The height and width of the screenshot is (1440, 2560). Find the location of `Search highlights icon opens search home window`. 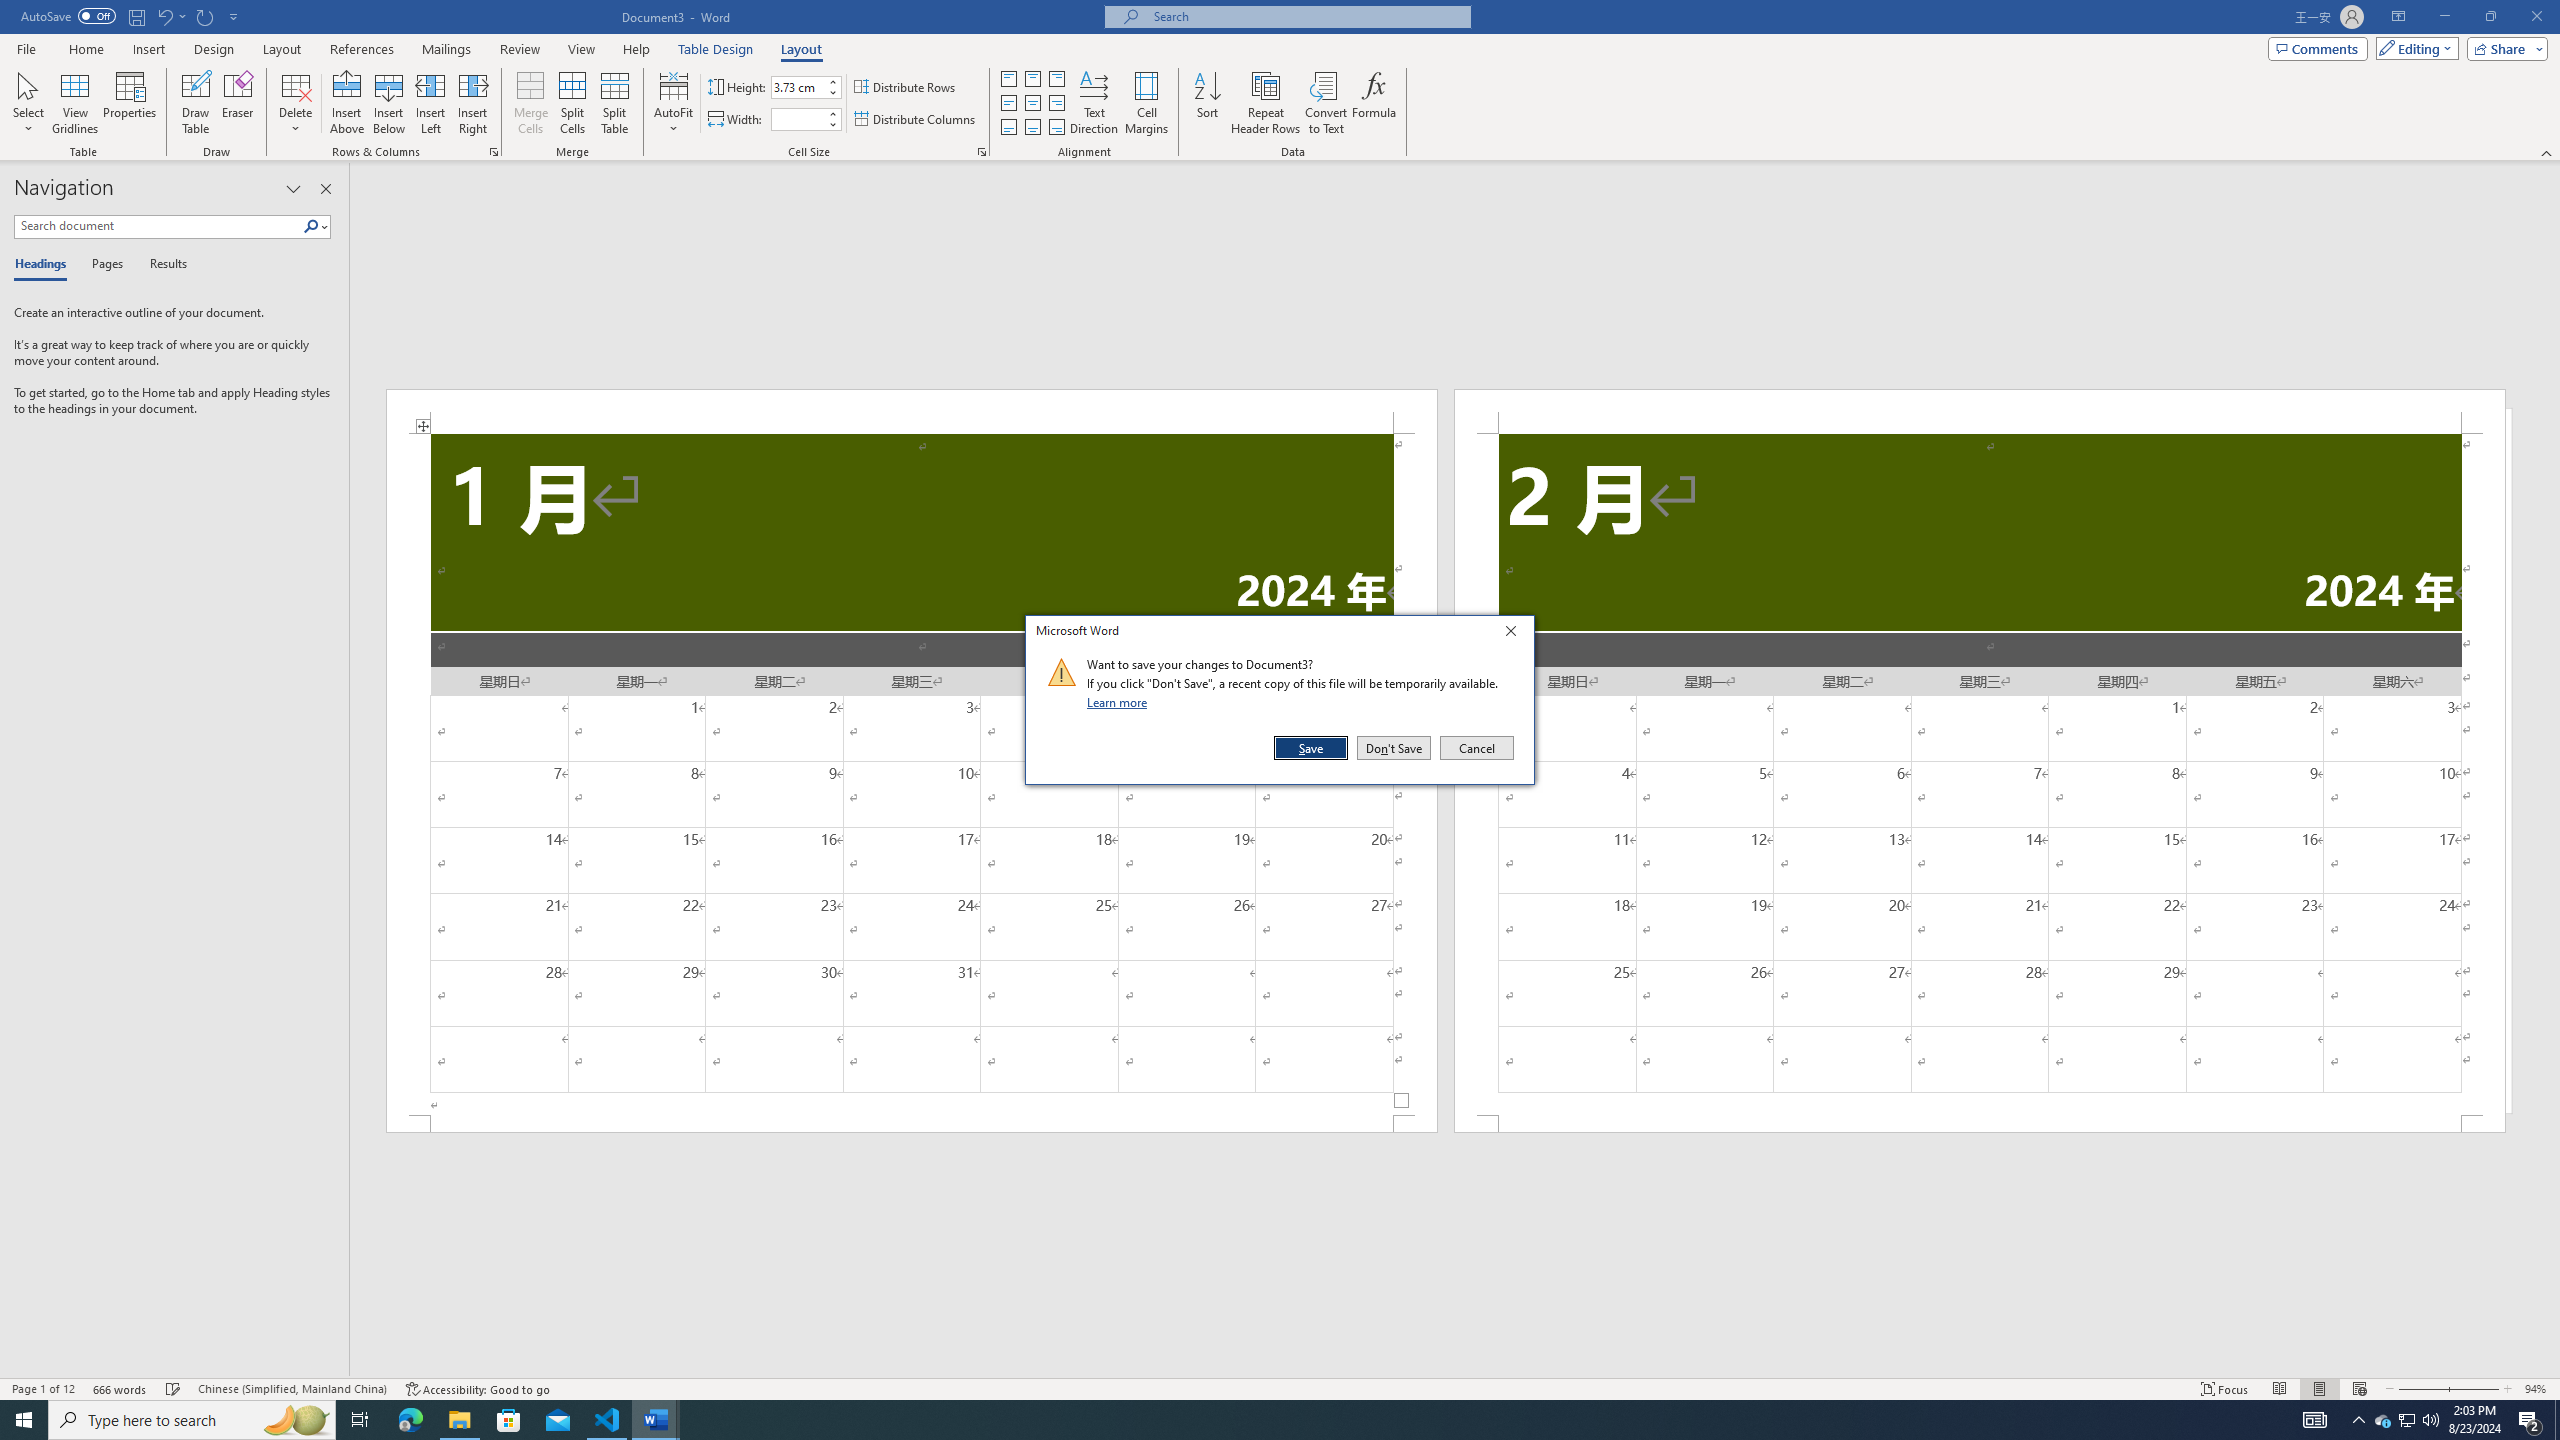

Search highlights icon opens search home window is located at coordinates (296, 1420).